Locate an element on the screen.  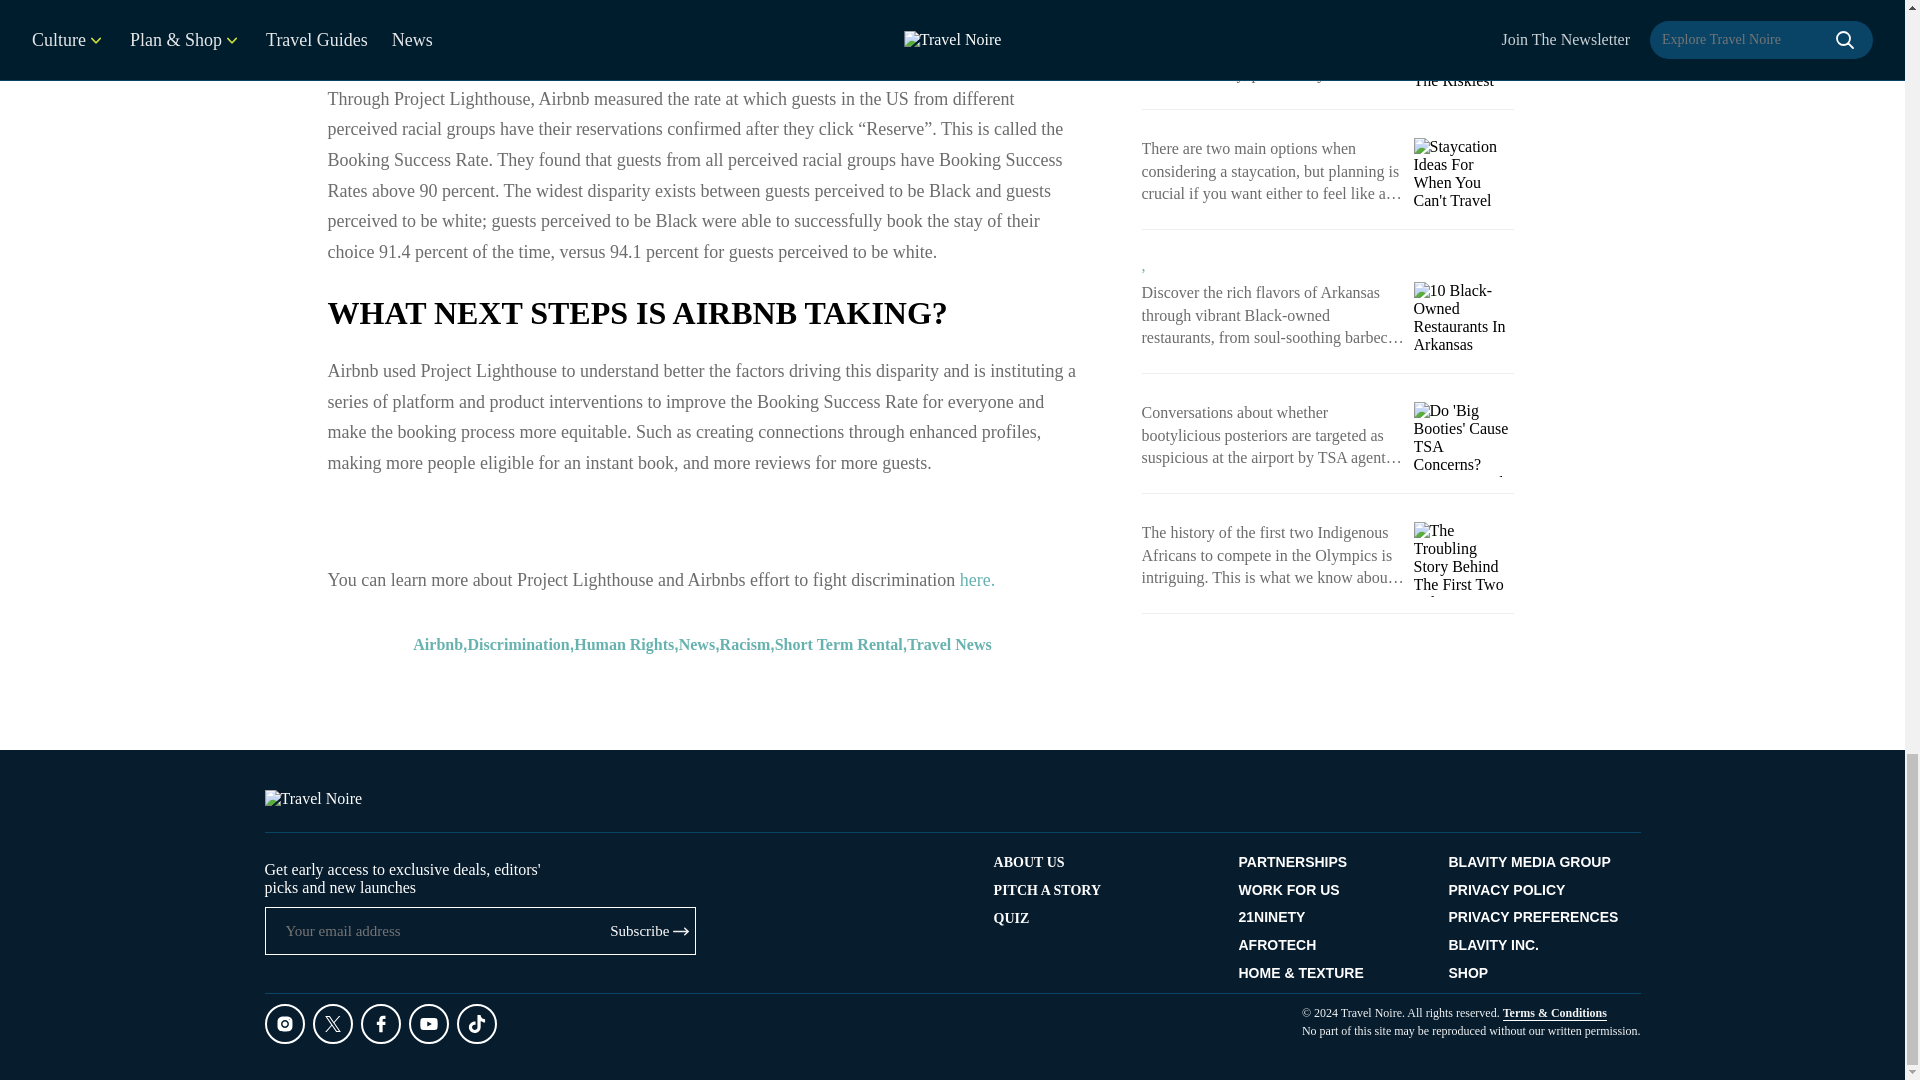
Discrimination is located at coordinates (519, 55).